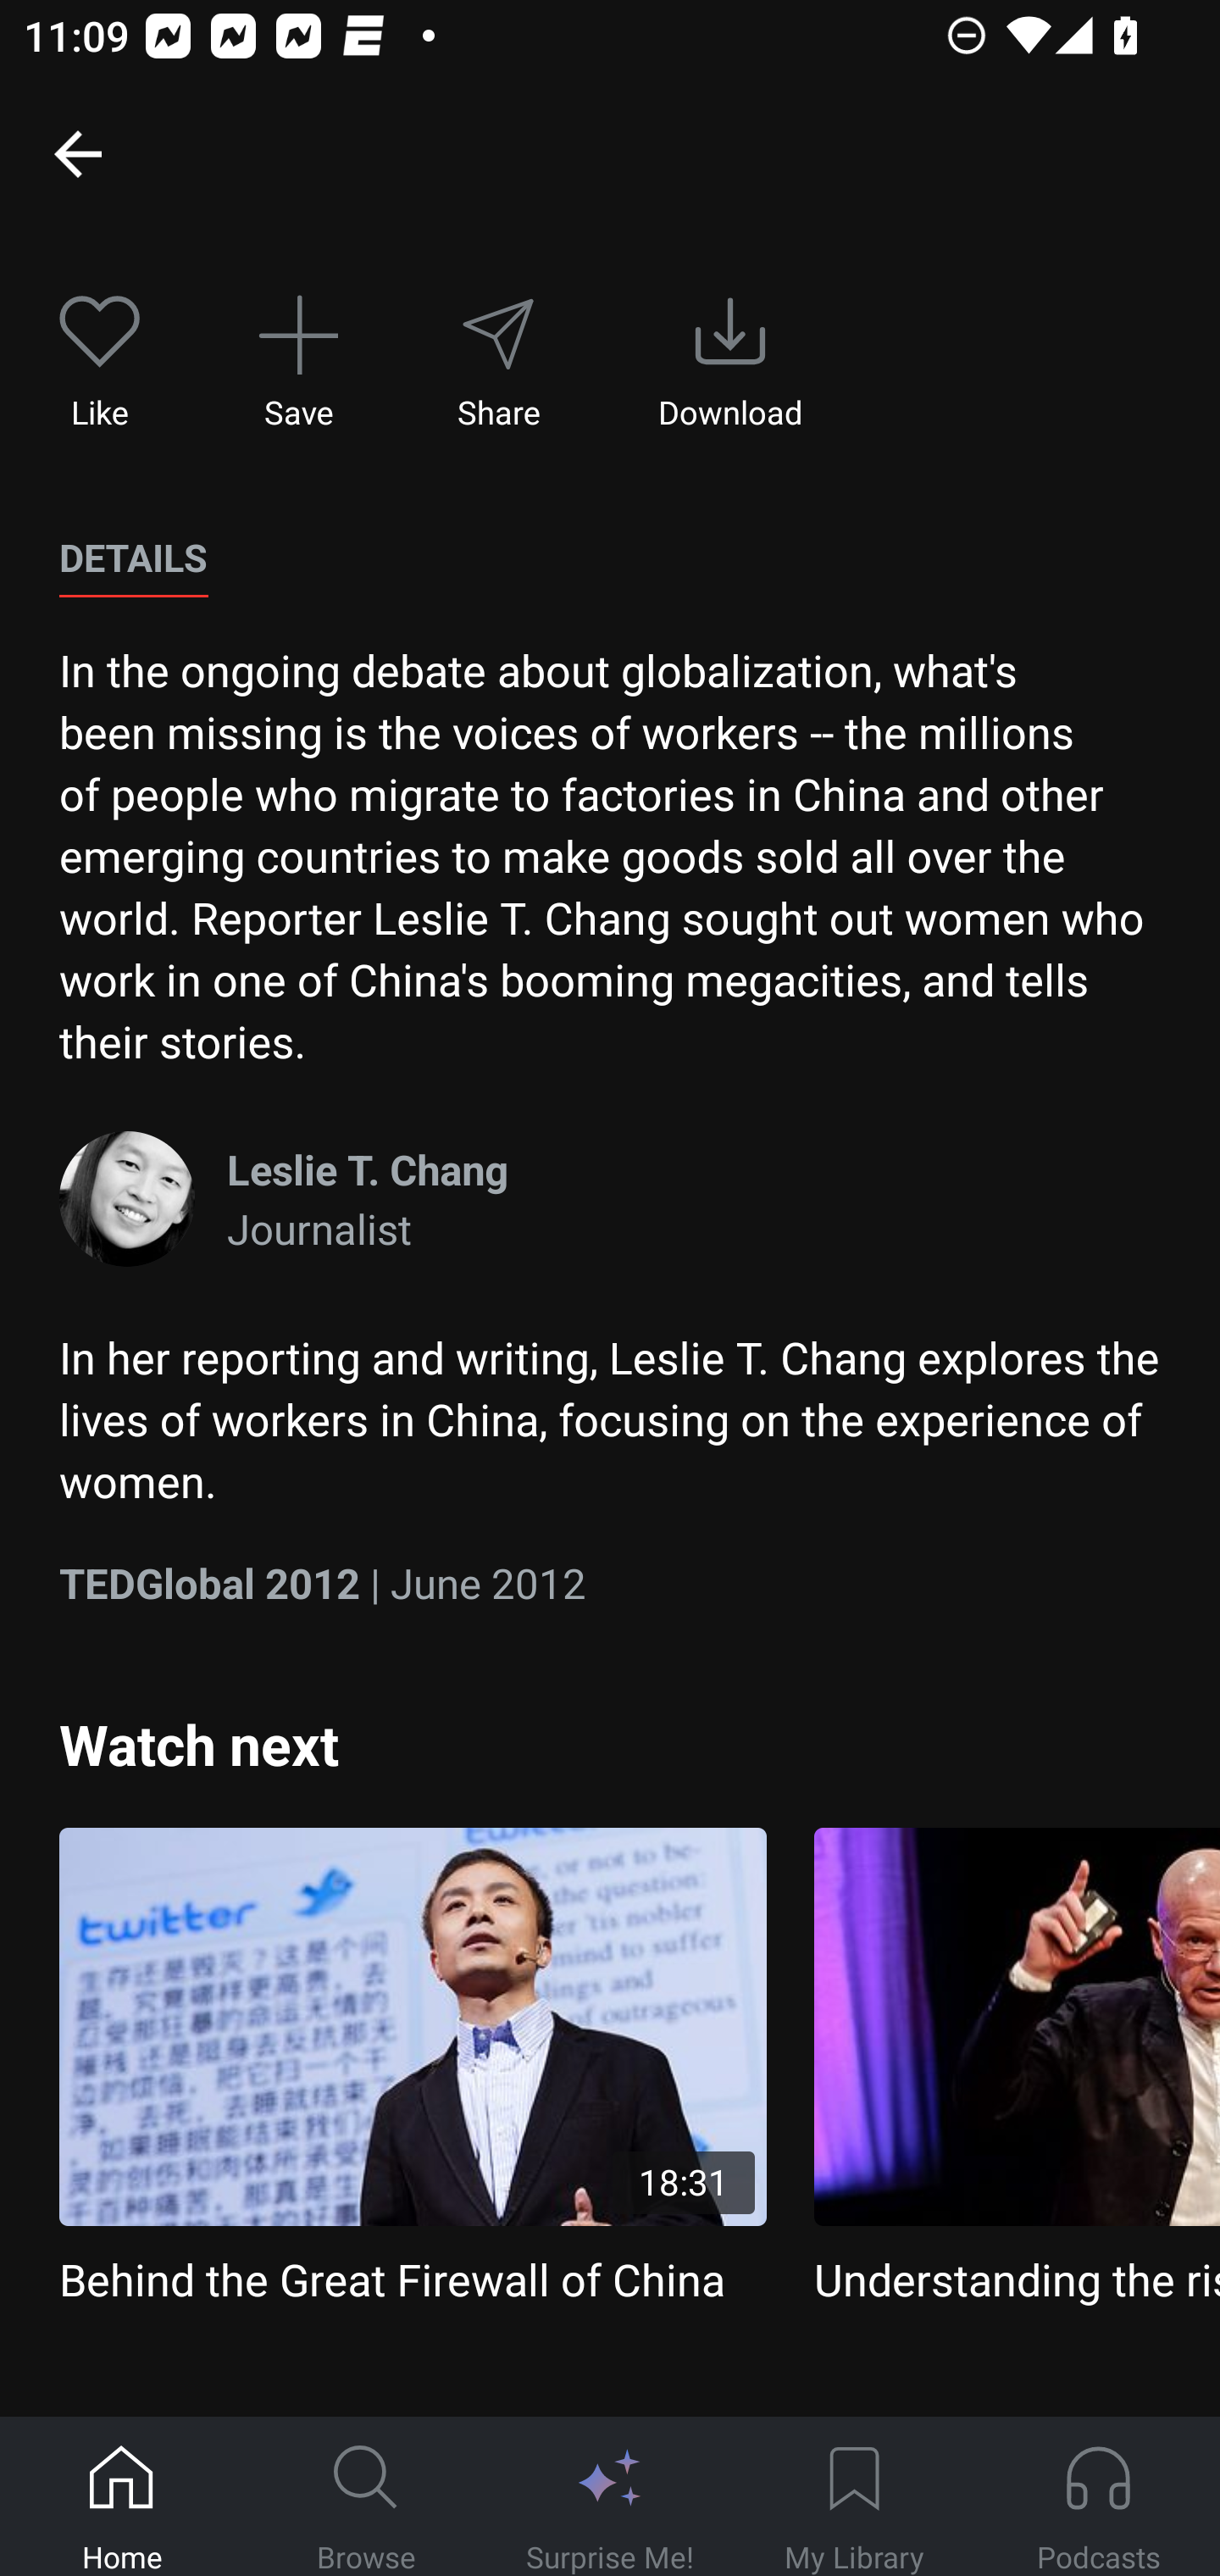  I want to click on Like, so click(100, 363).